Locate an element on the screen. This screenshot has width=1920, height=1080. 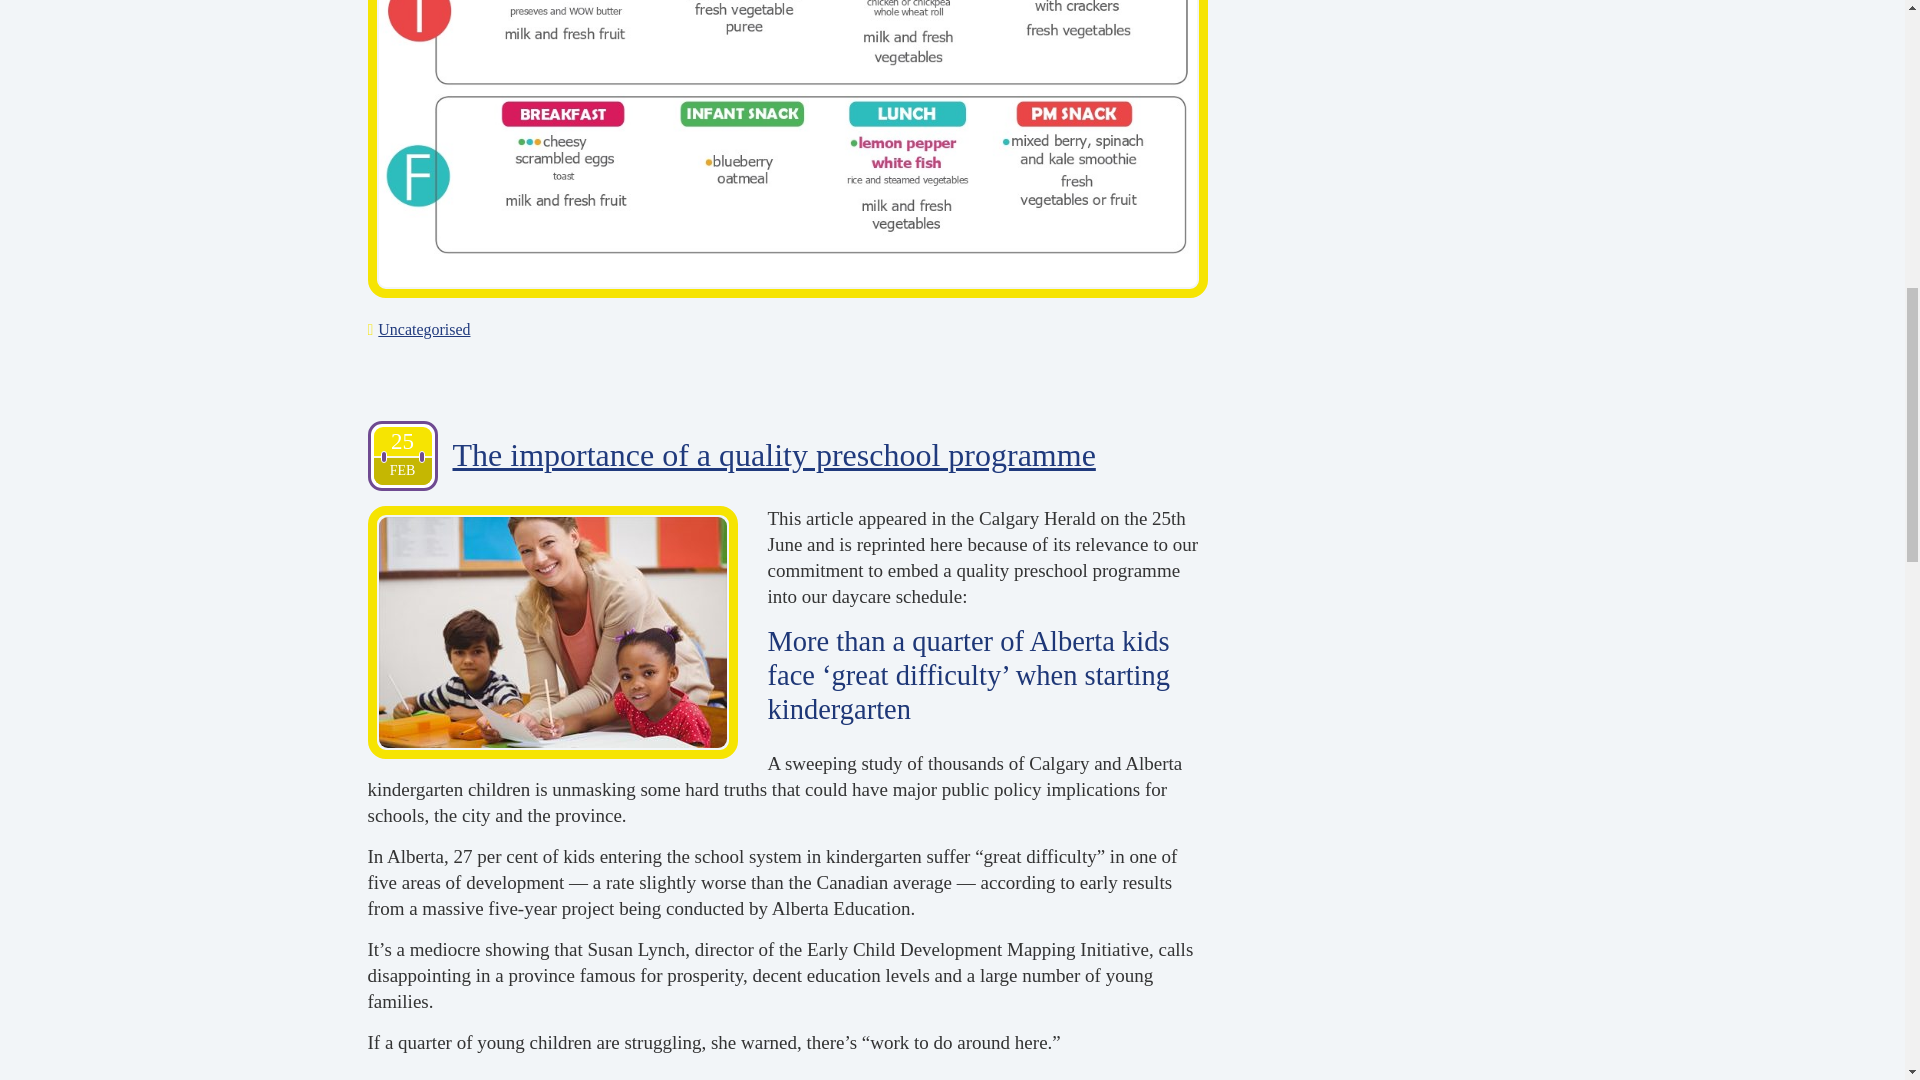
The importance of a quality preschool programme is located at coordinates (772, 456).